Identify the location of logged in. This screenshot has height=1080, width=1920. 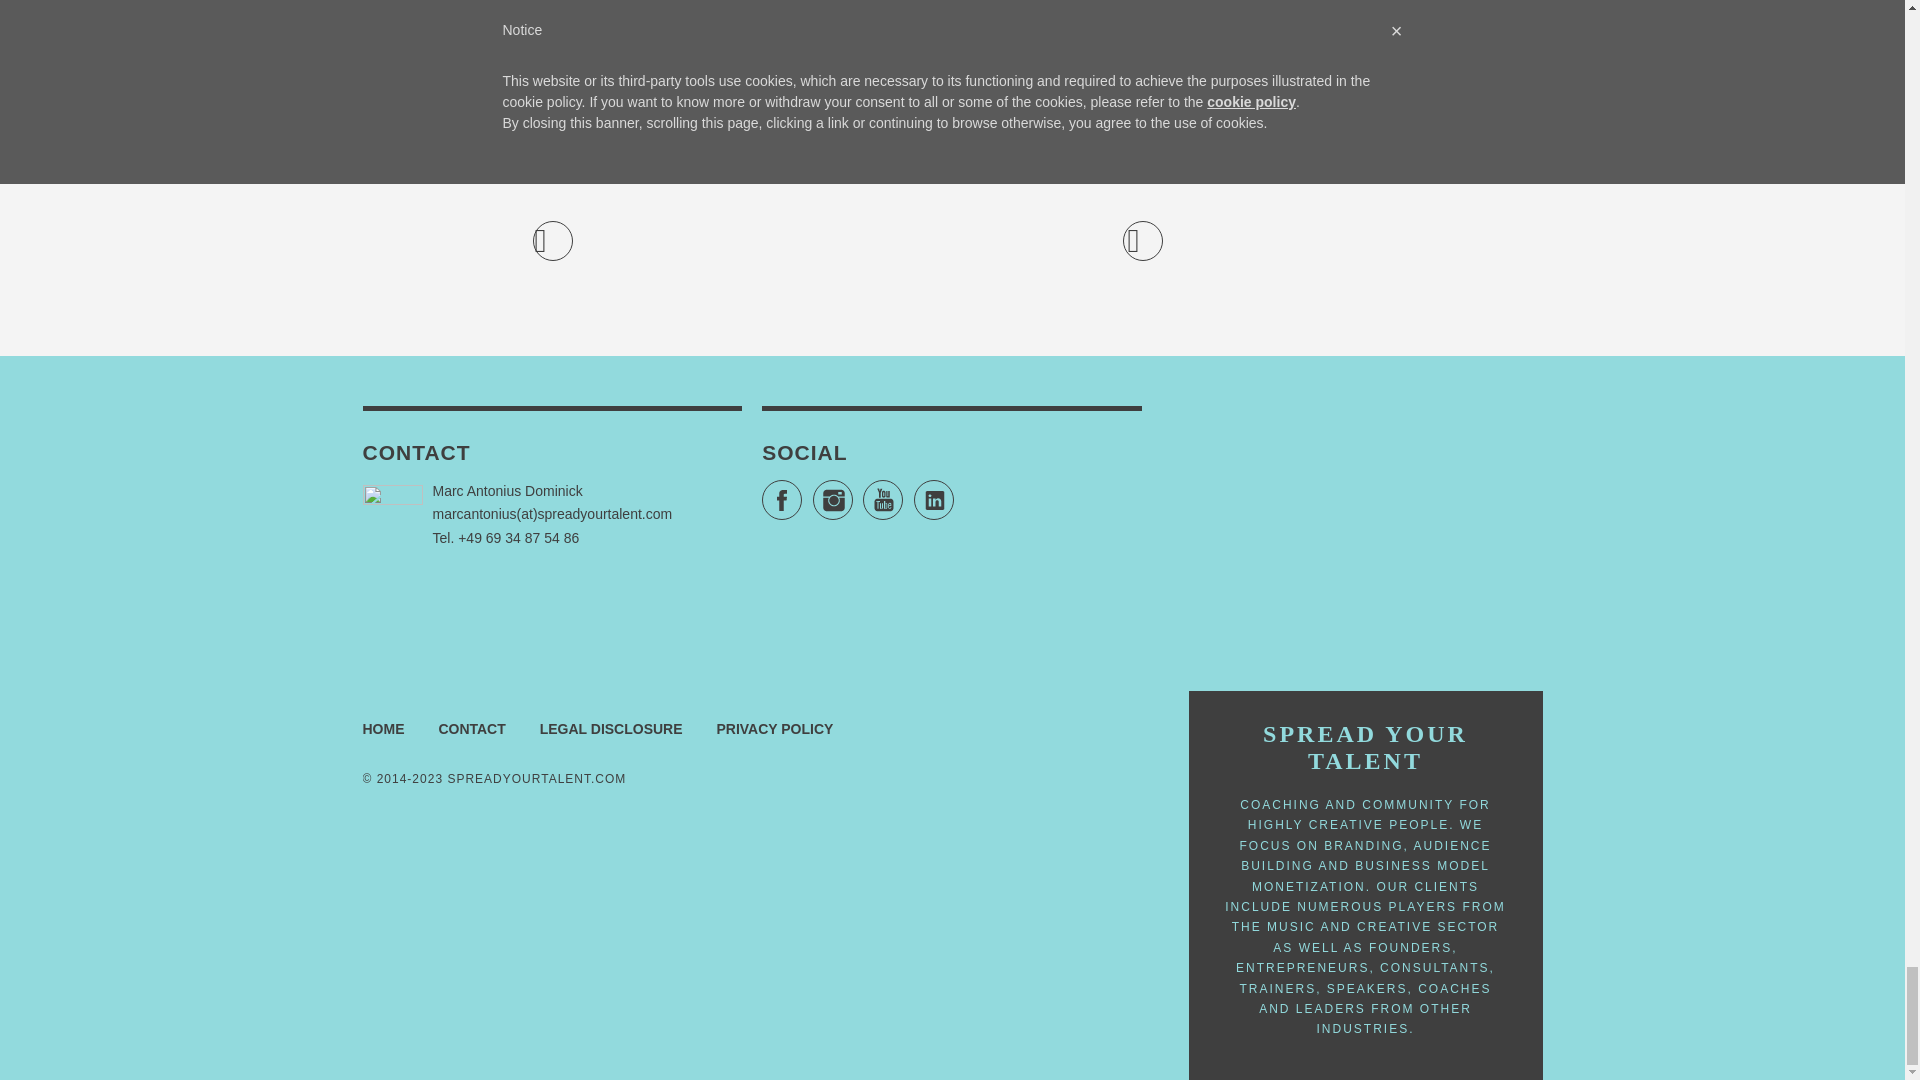
(657, 161).